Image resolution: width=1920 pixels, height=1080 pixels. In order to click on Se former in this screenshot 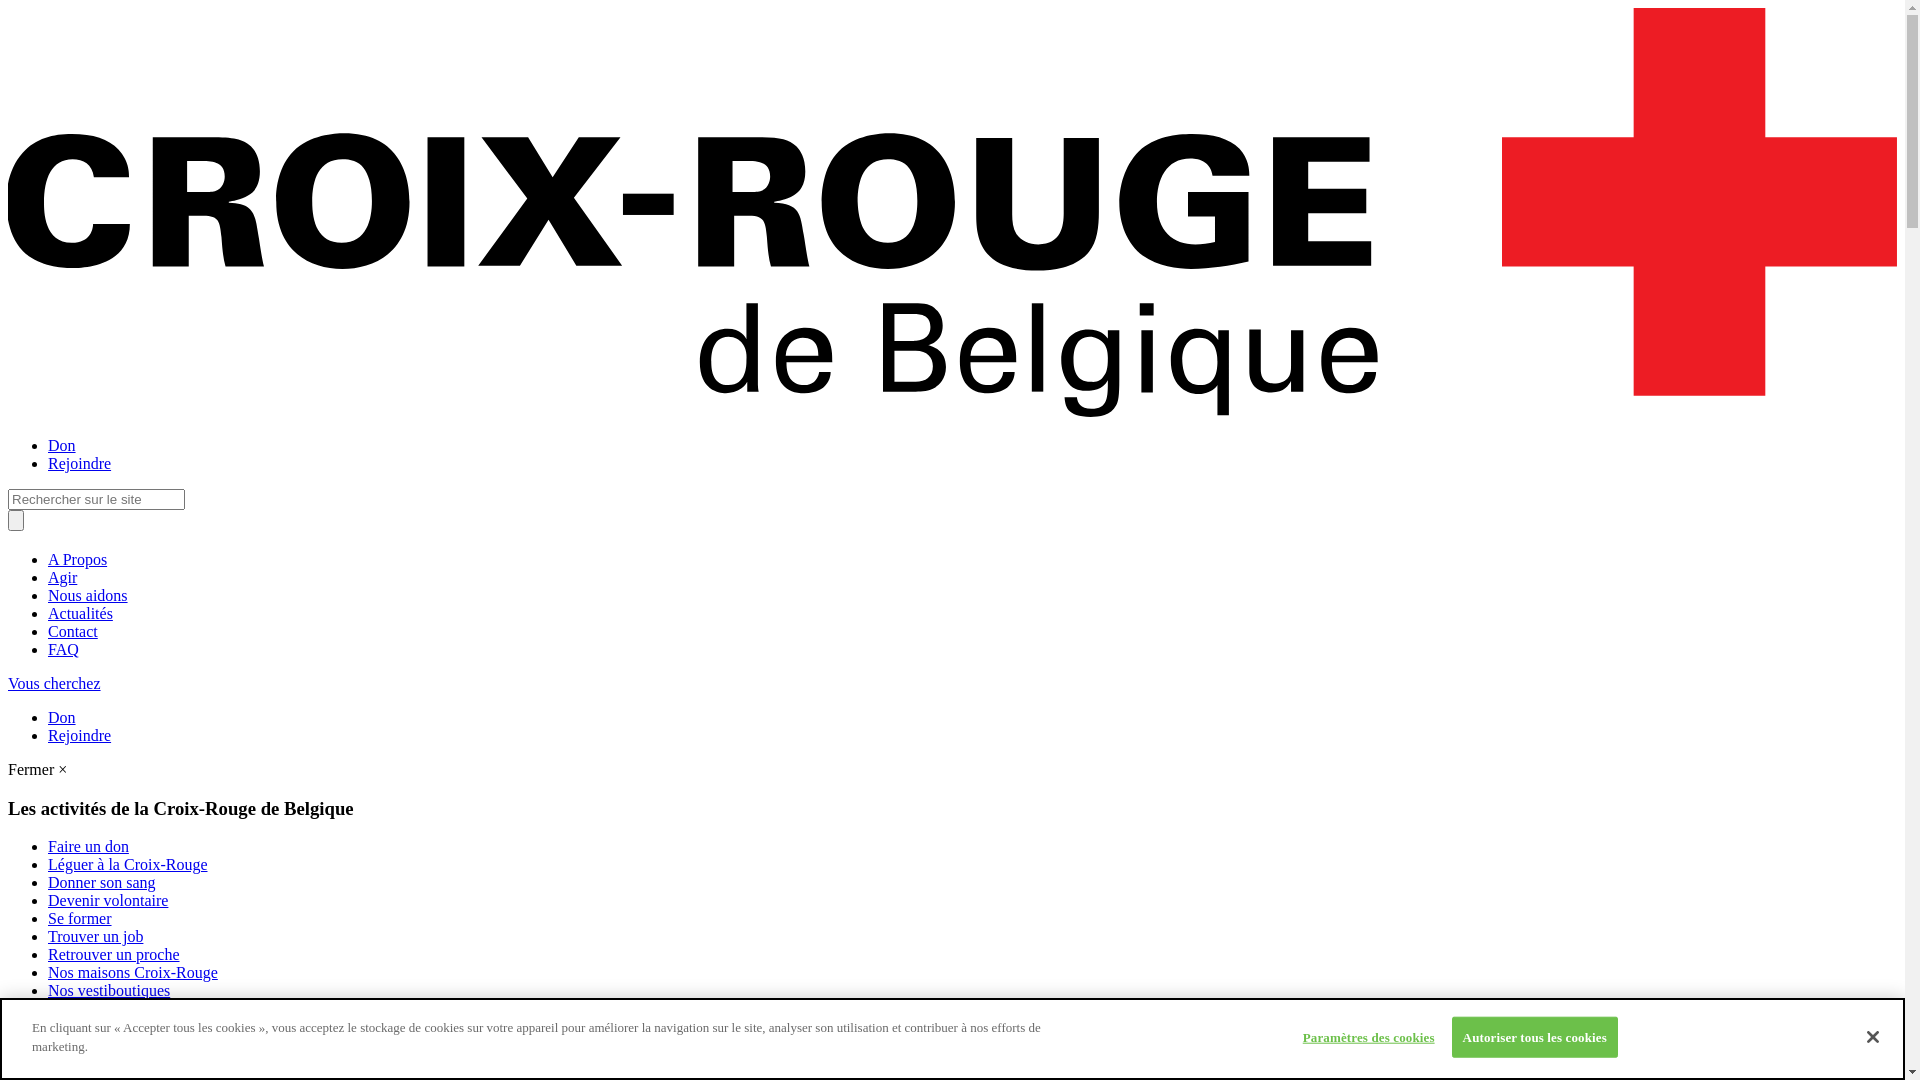, I will do `click(80, 918)`.